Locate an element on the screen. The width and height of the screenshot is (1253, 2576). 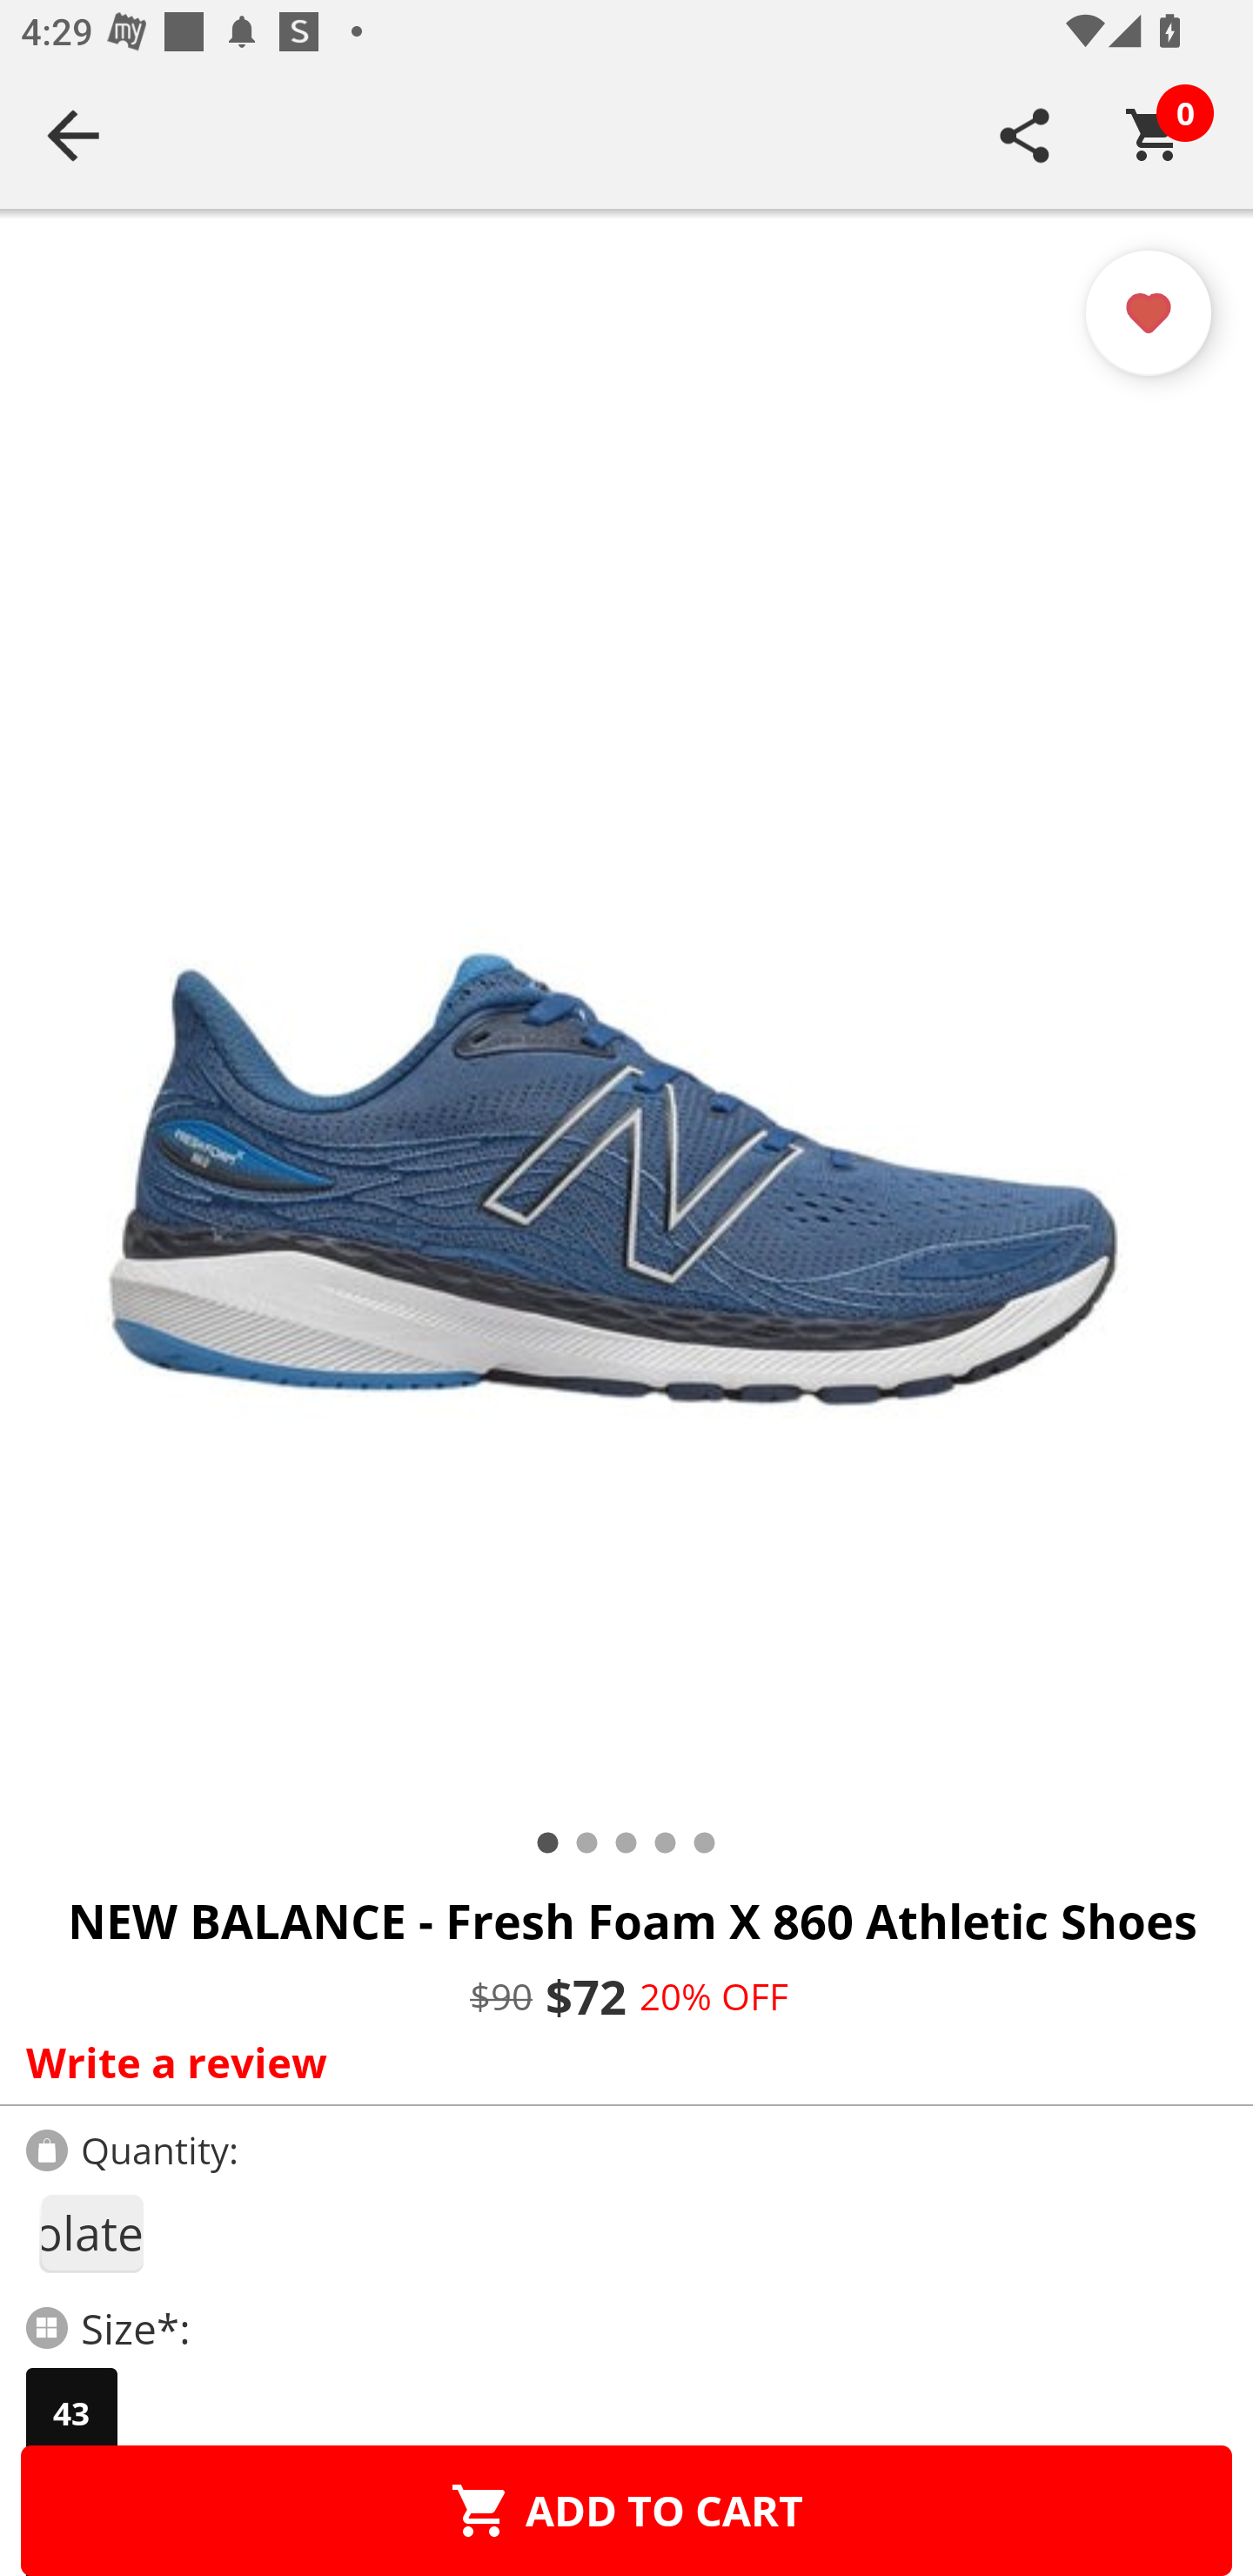
ADD TO CART is located at coordinates (626, 2510).